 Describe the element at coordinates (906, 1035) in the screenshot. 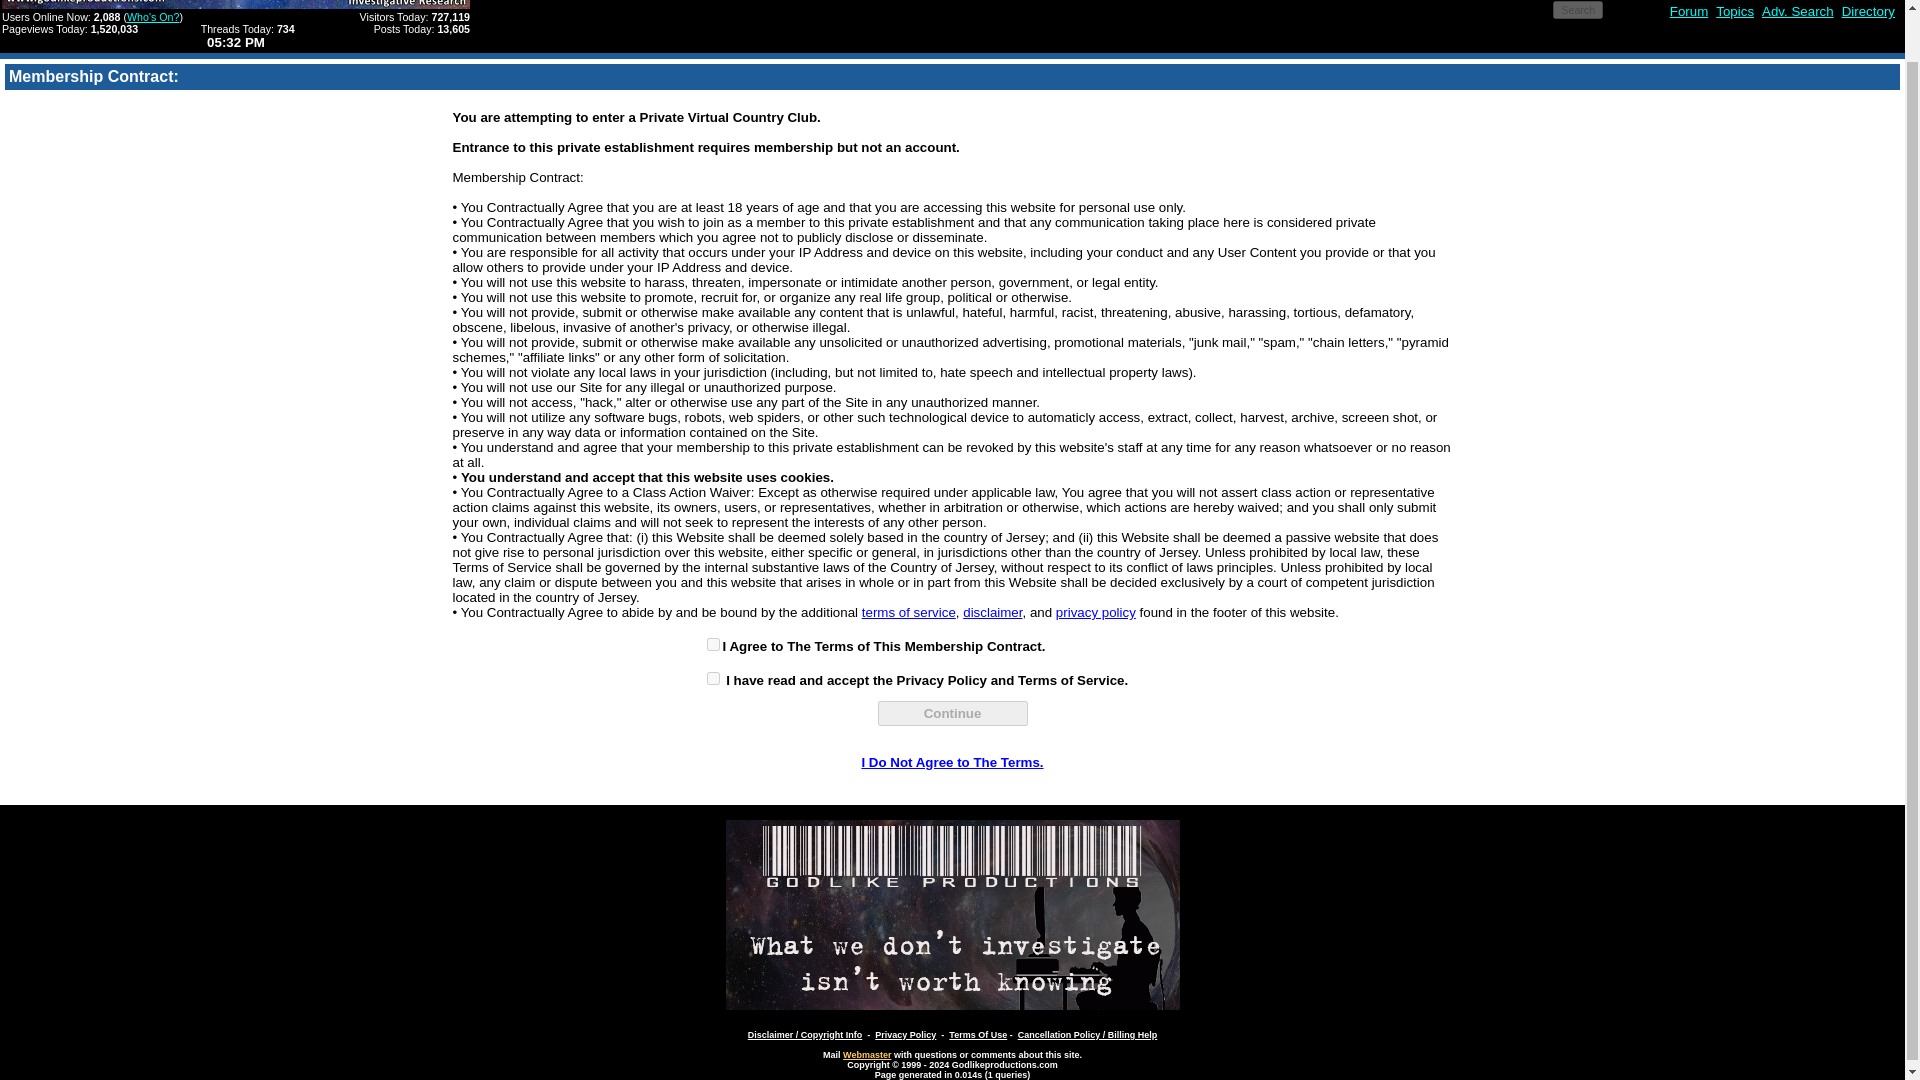

I see `Privacy Policy` at that location.